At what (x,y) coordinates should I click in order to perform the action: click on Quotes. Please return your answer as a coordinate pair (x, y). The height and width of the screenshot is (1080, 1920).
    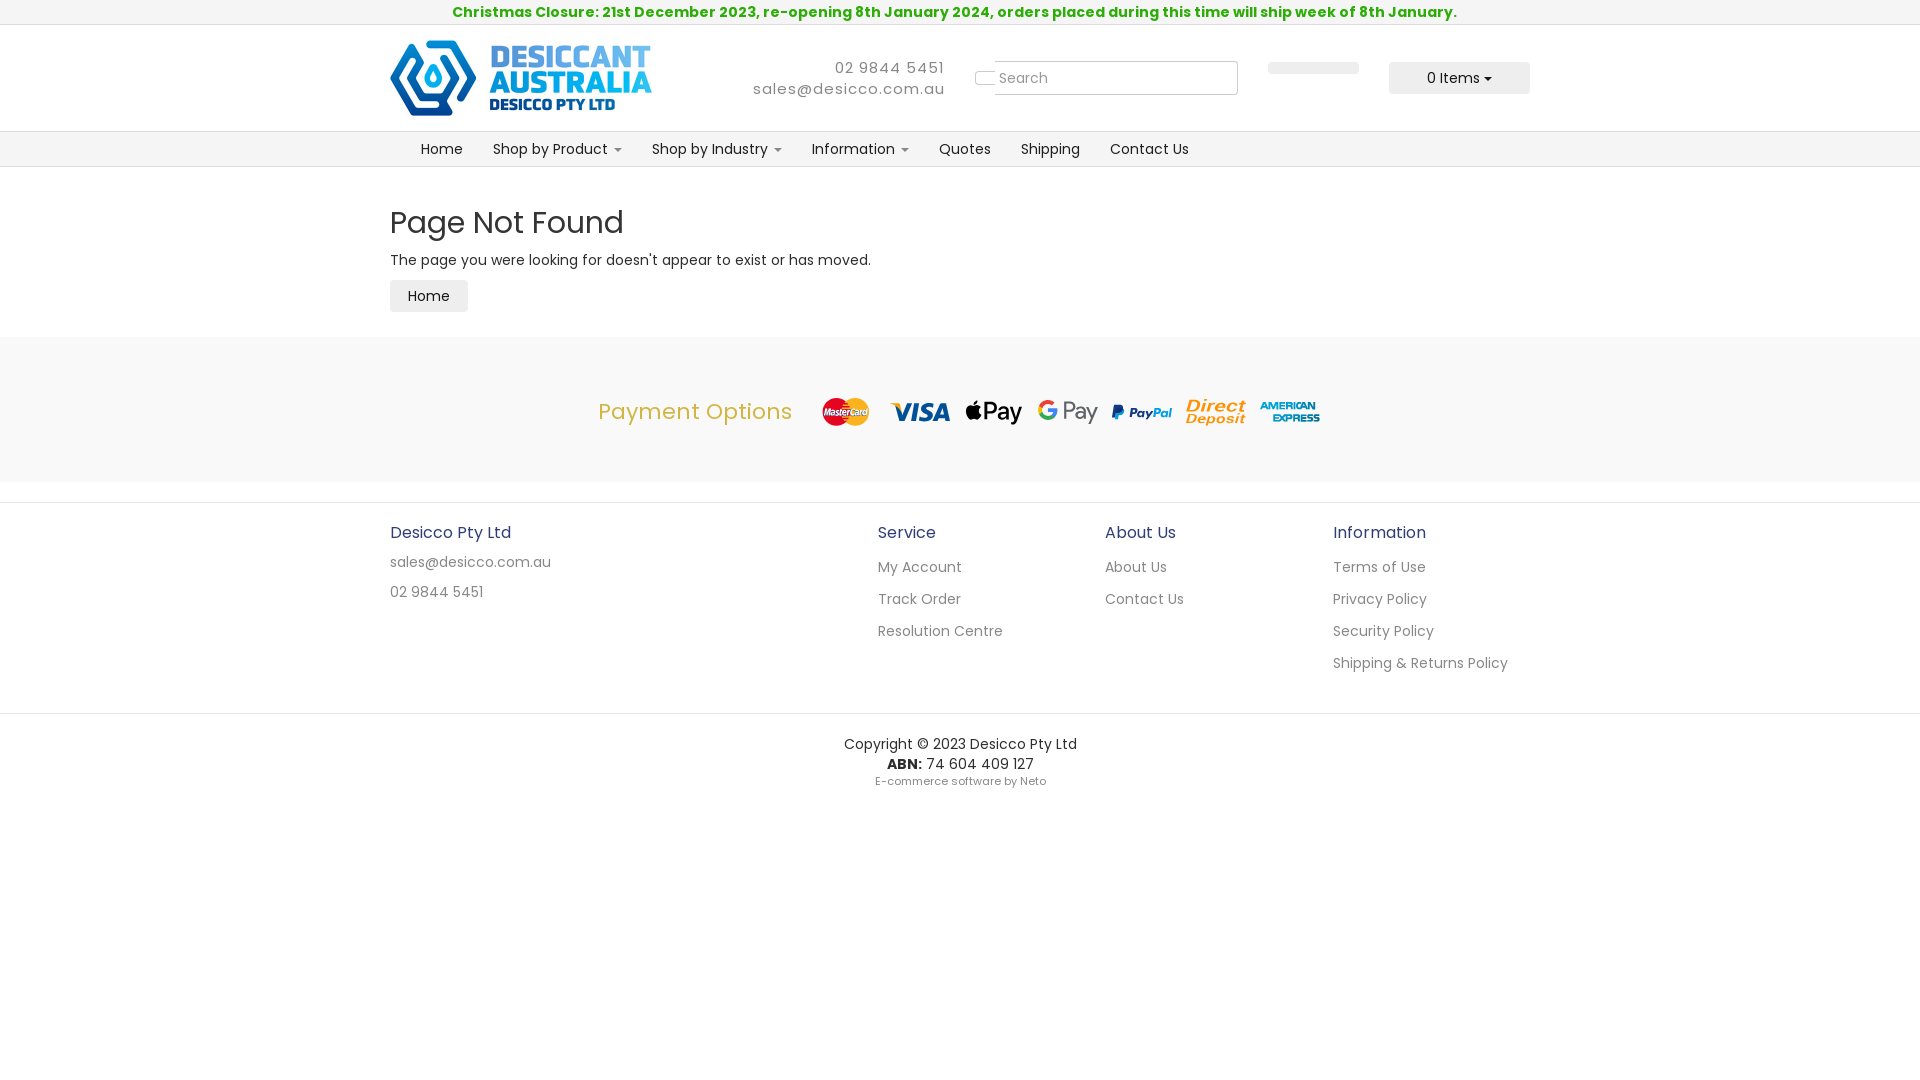
    Looking at the image, I should click on (965, 149).